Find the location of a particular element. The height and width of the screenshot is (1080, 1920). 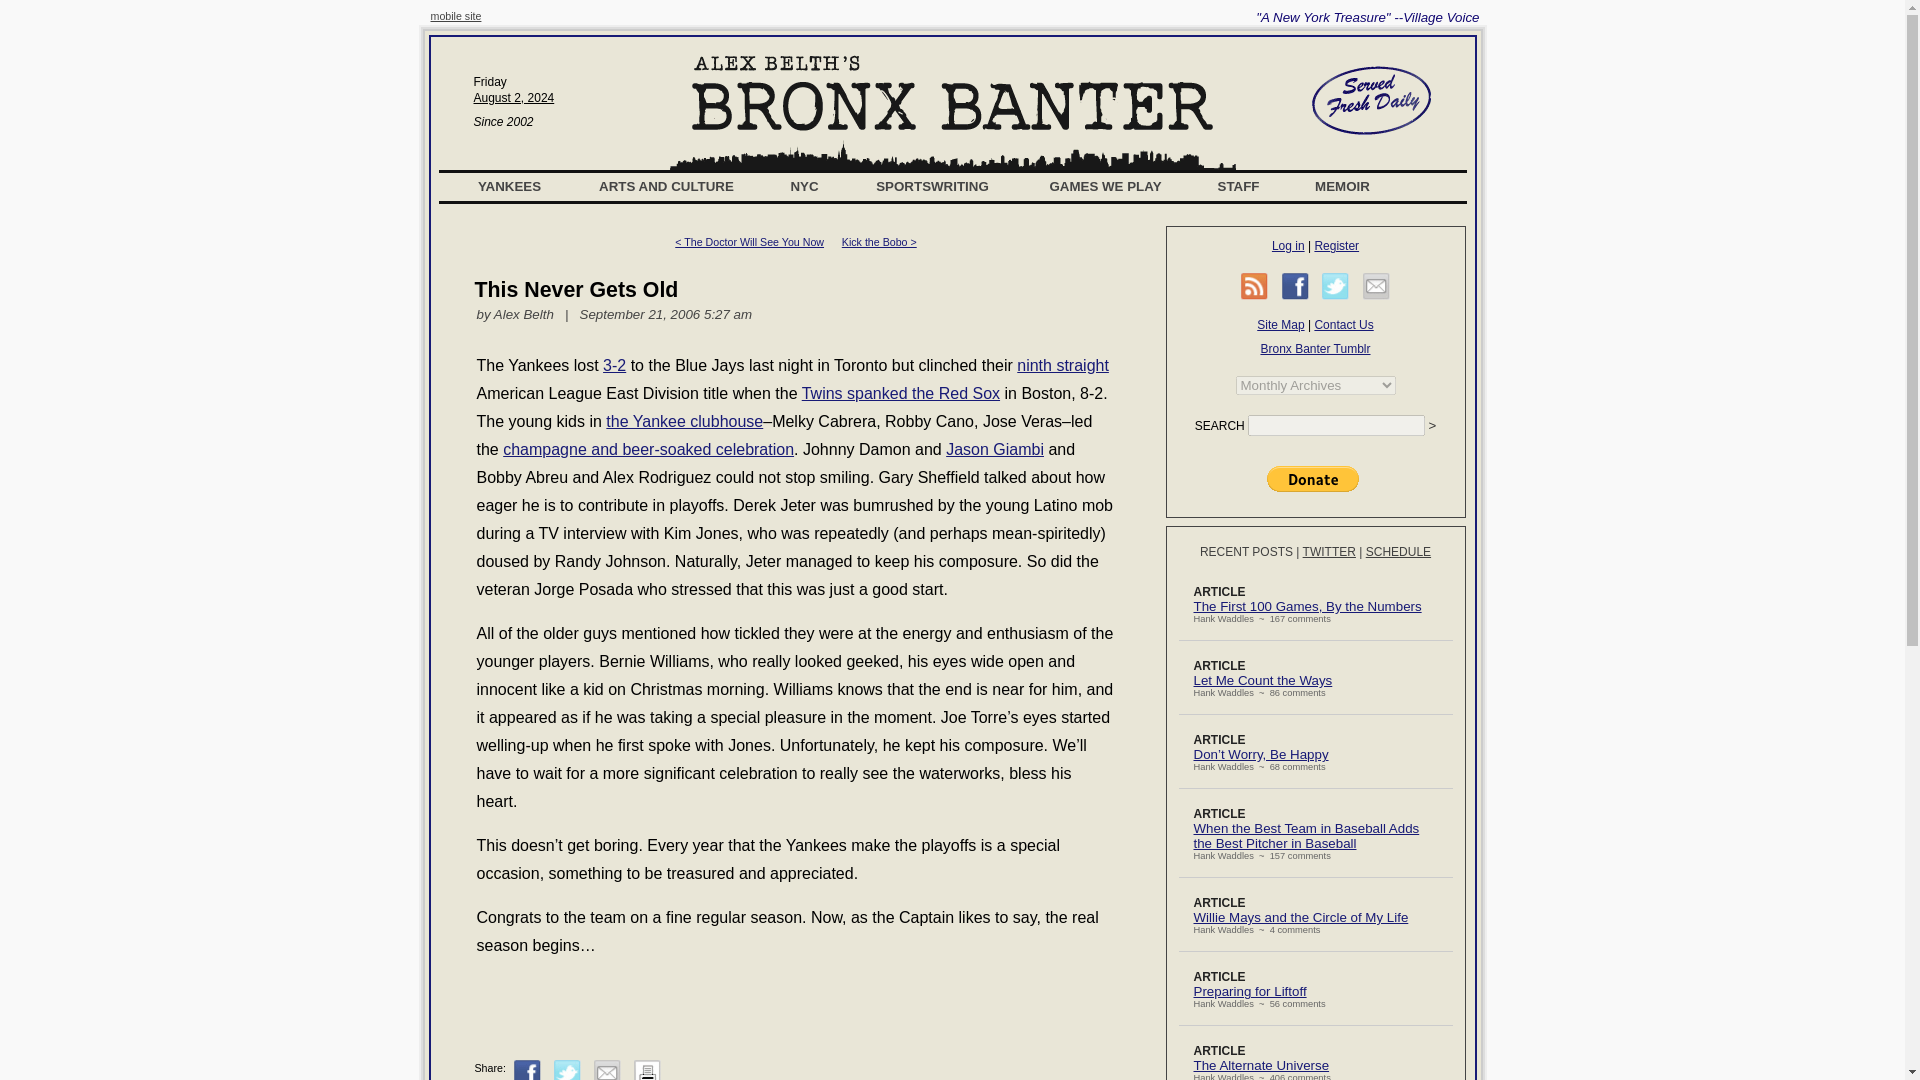

Share via email is located at coordinates (1376, 286).